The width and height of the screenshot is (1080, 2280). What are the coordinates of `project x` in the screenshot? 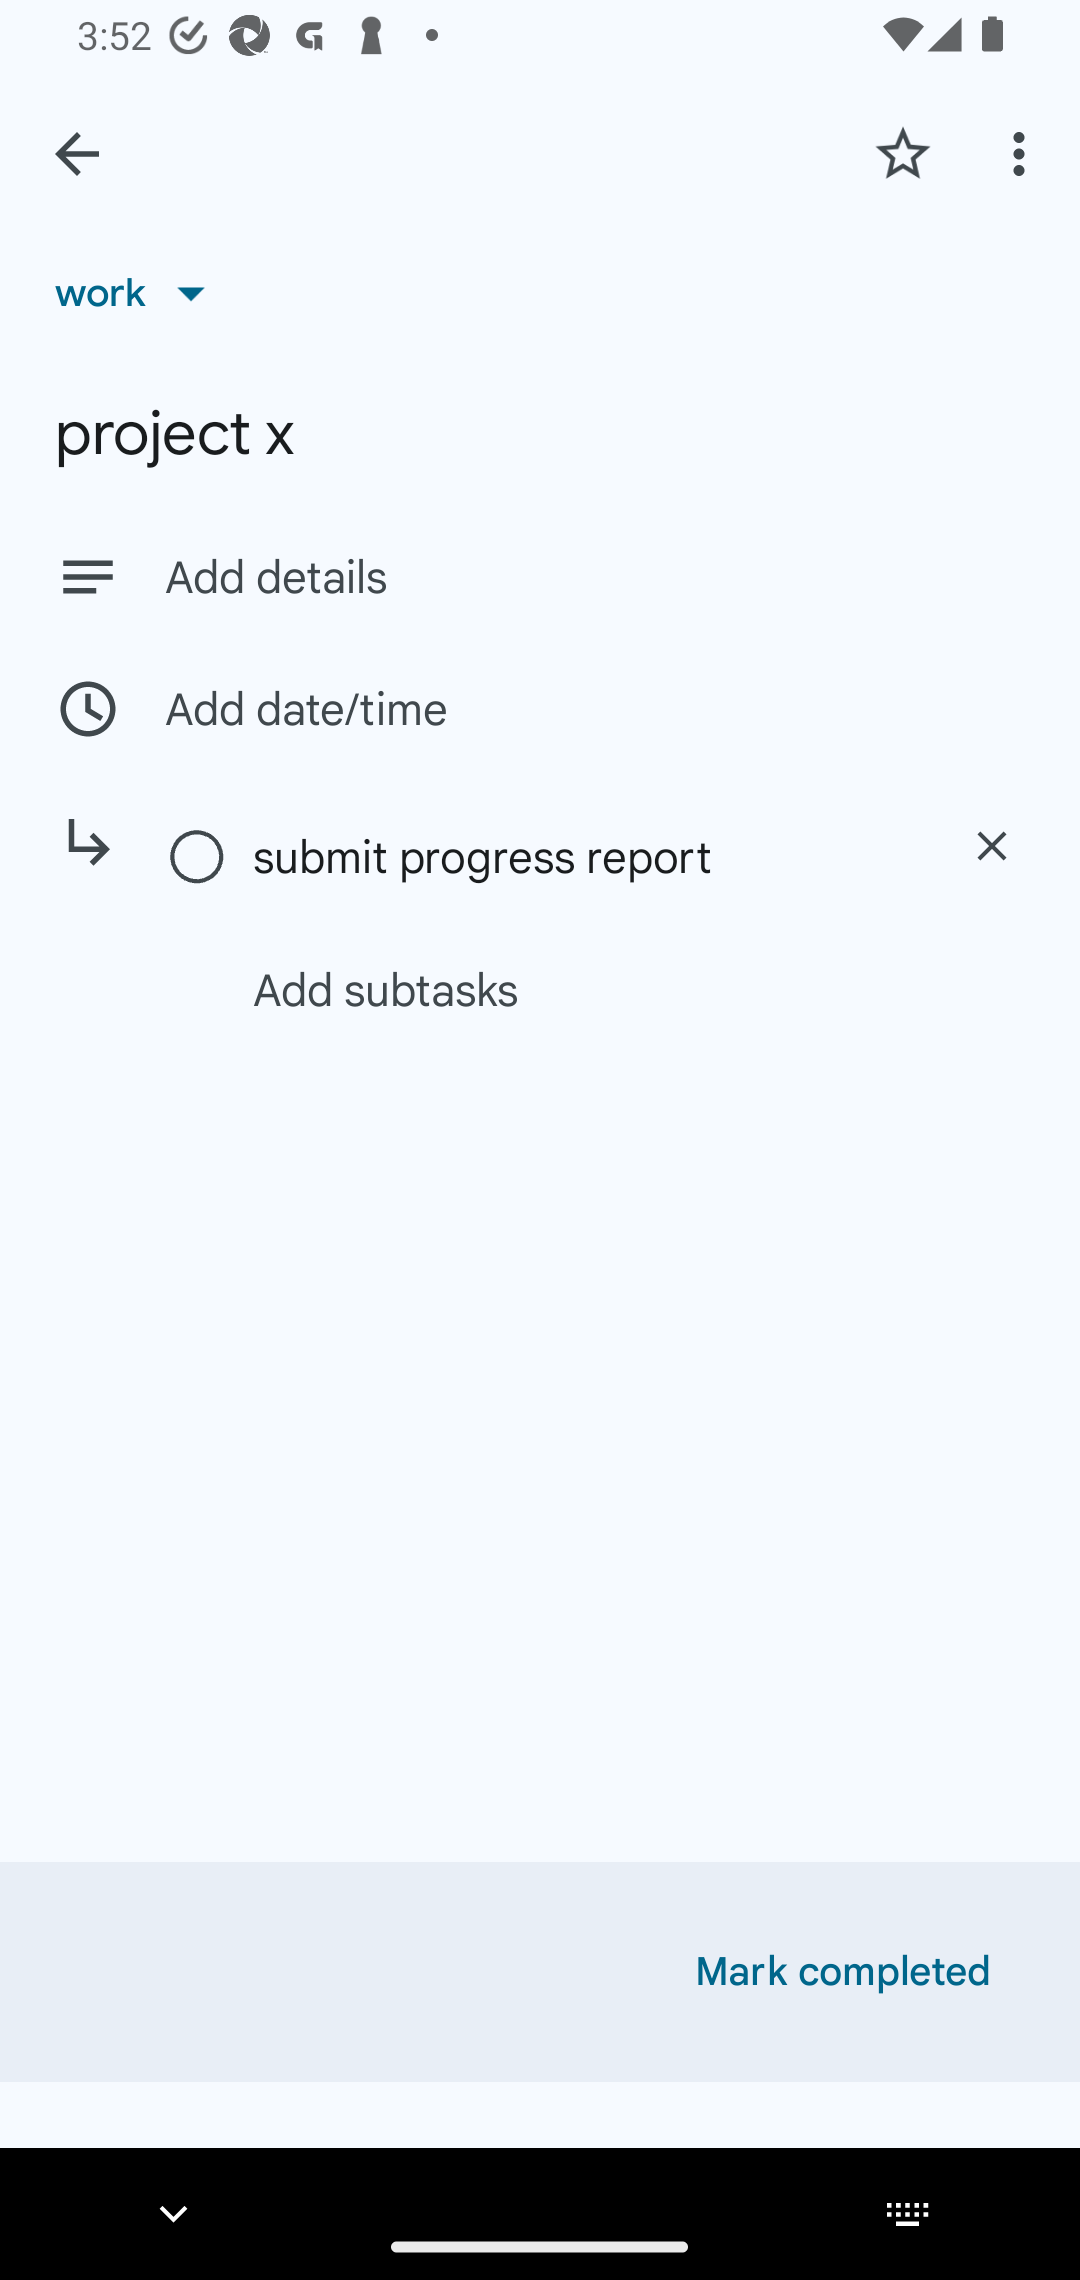 It's located at (540, 434).